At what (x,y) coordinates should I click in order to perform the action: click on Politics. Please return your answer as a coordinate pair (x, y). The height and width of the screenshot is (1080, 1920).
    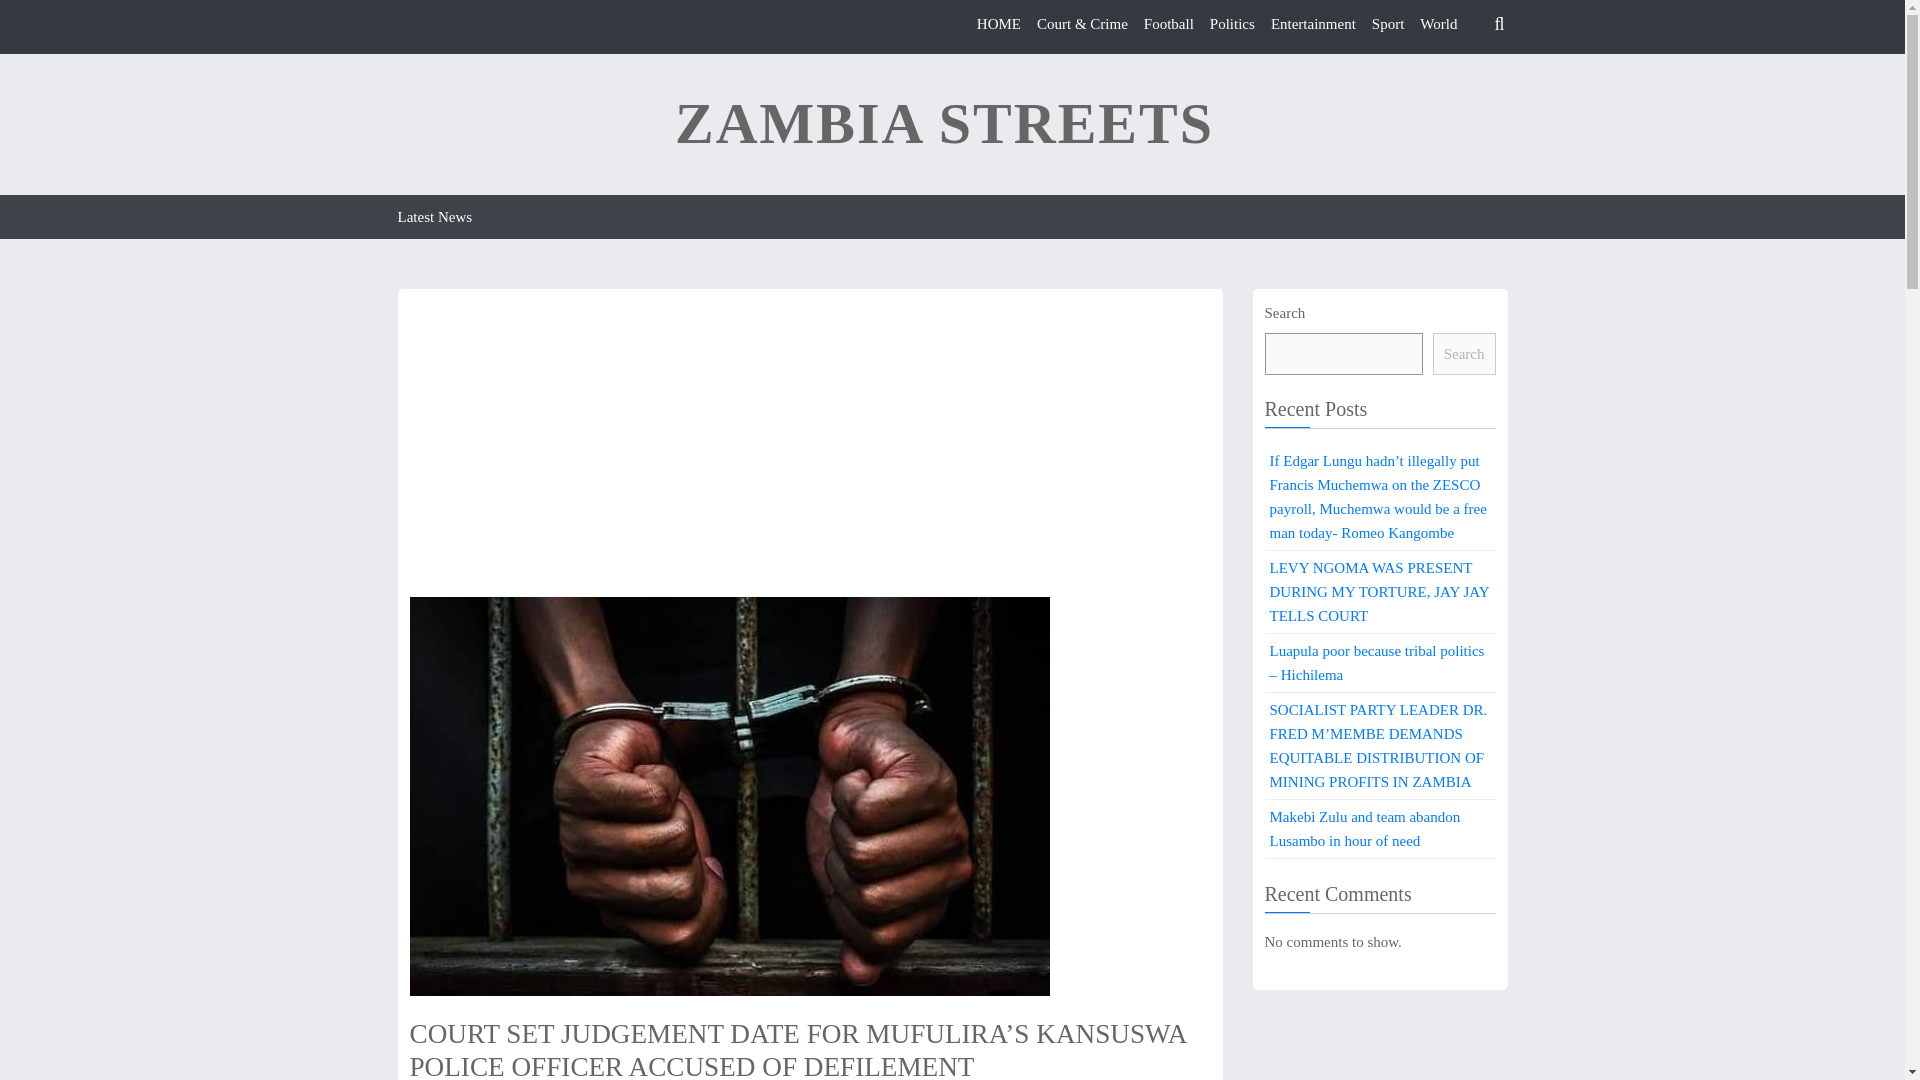
    Looking at the image, I should click on (1232, 24).